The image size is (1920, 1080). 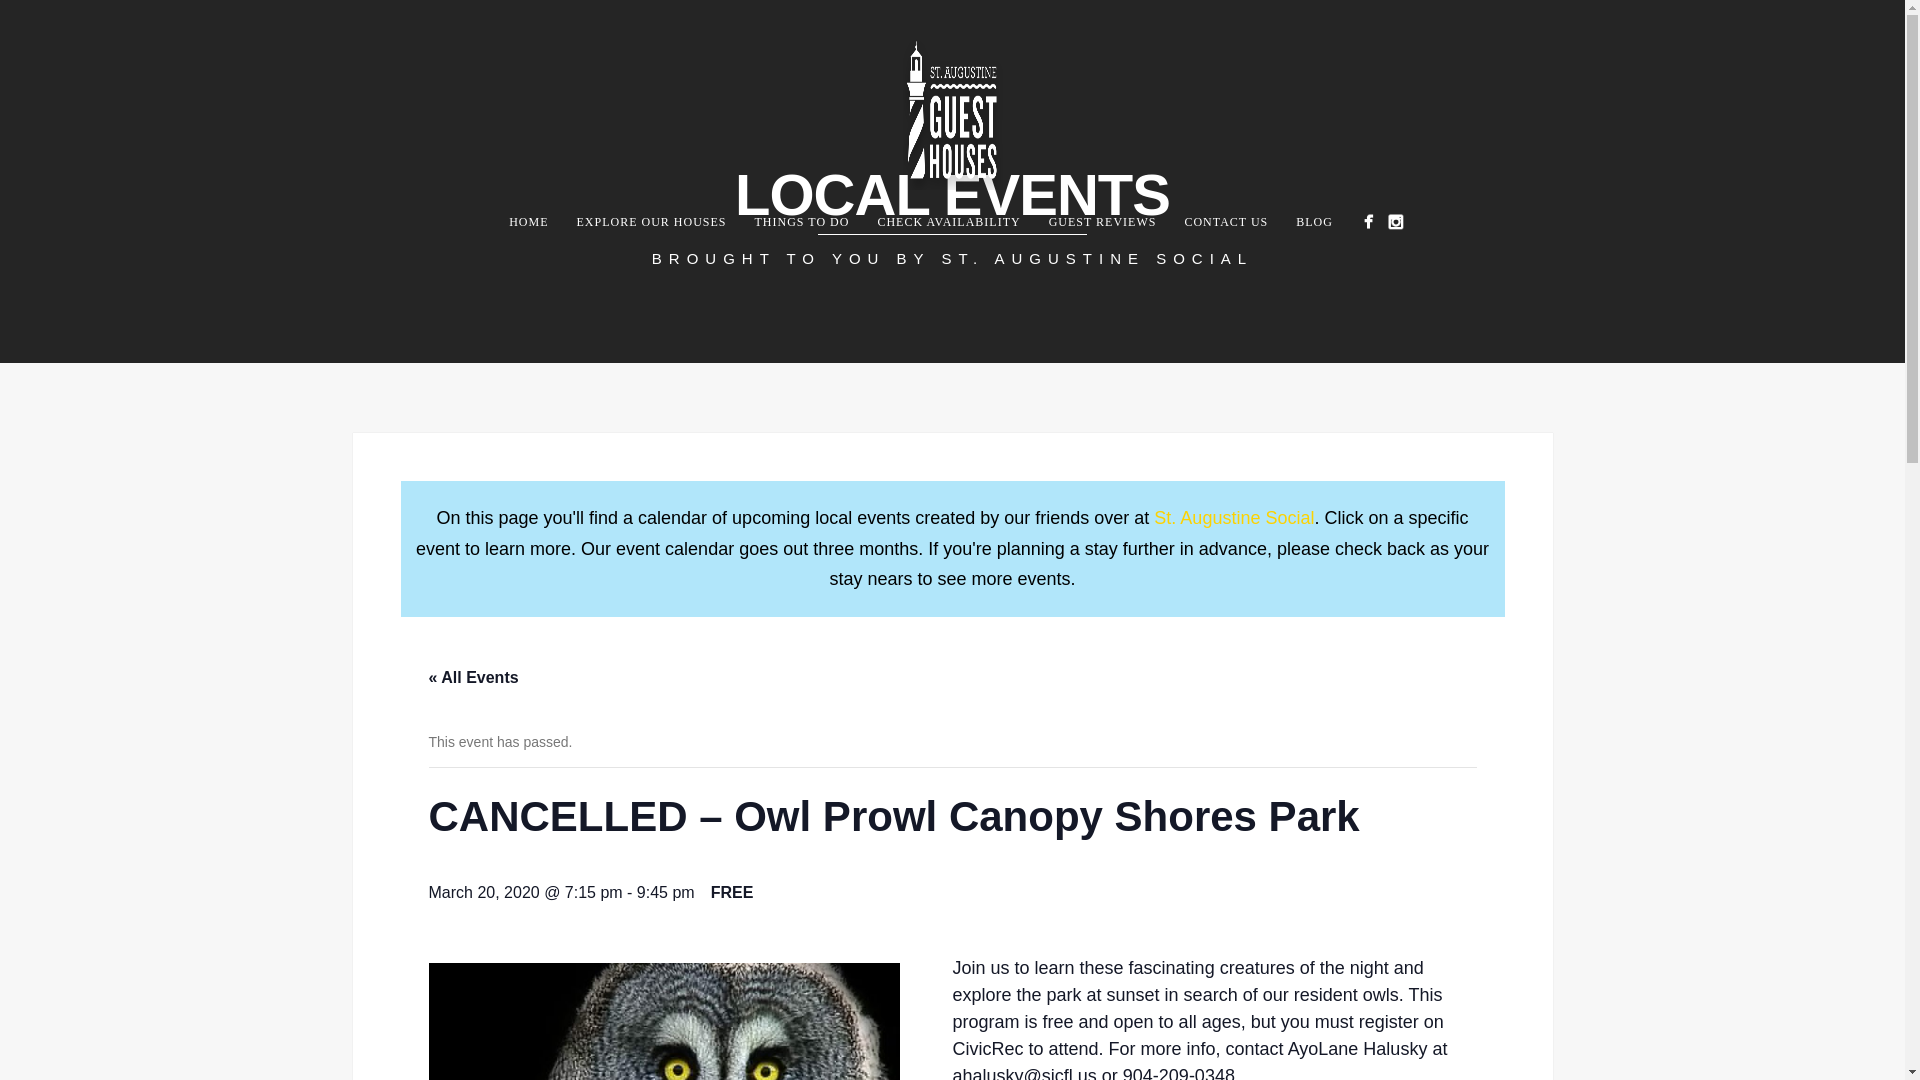 What do you see at coordinates (1226, 222) in the screenshot?
I see `CONTACT US` at bounding box center [1226, 222].